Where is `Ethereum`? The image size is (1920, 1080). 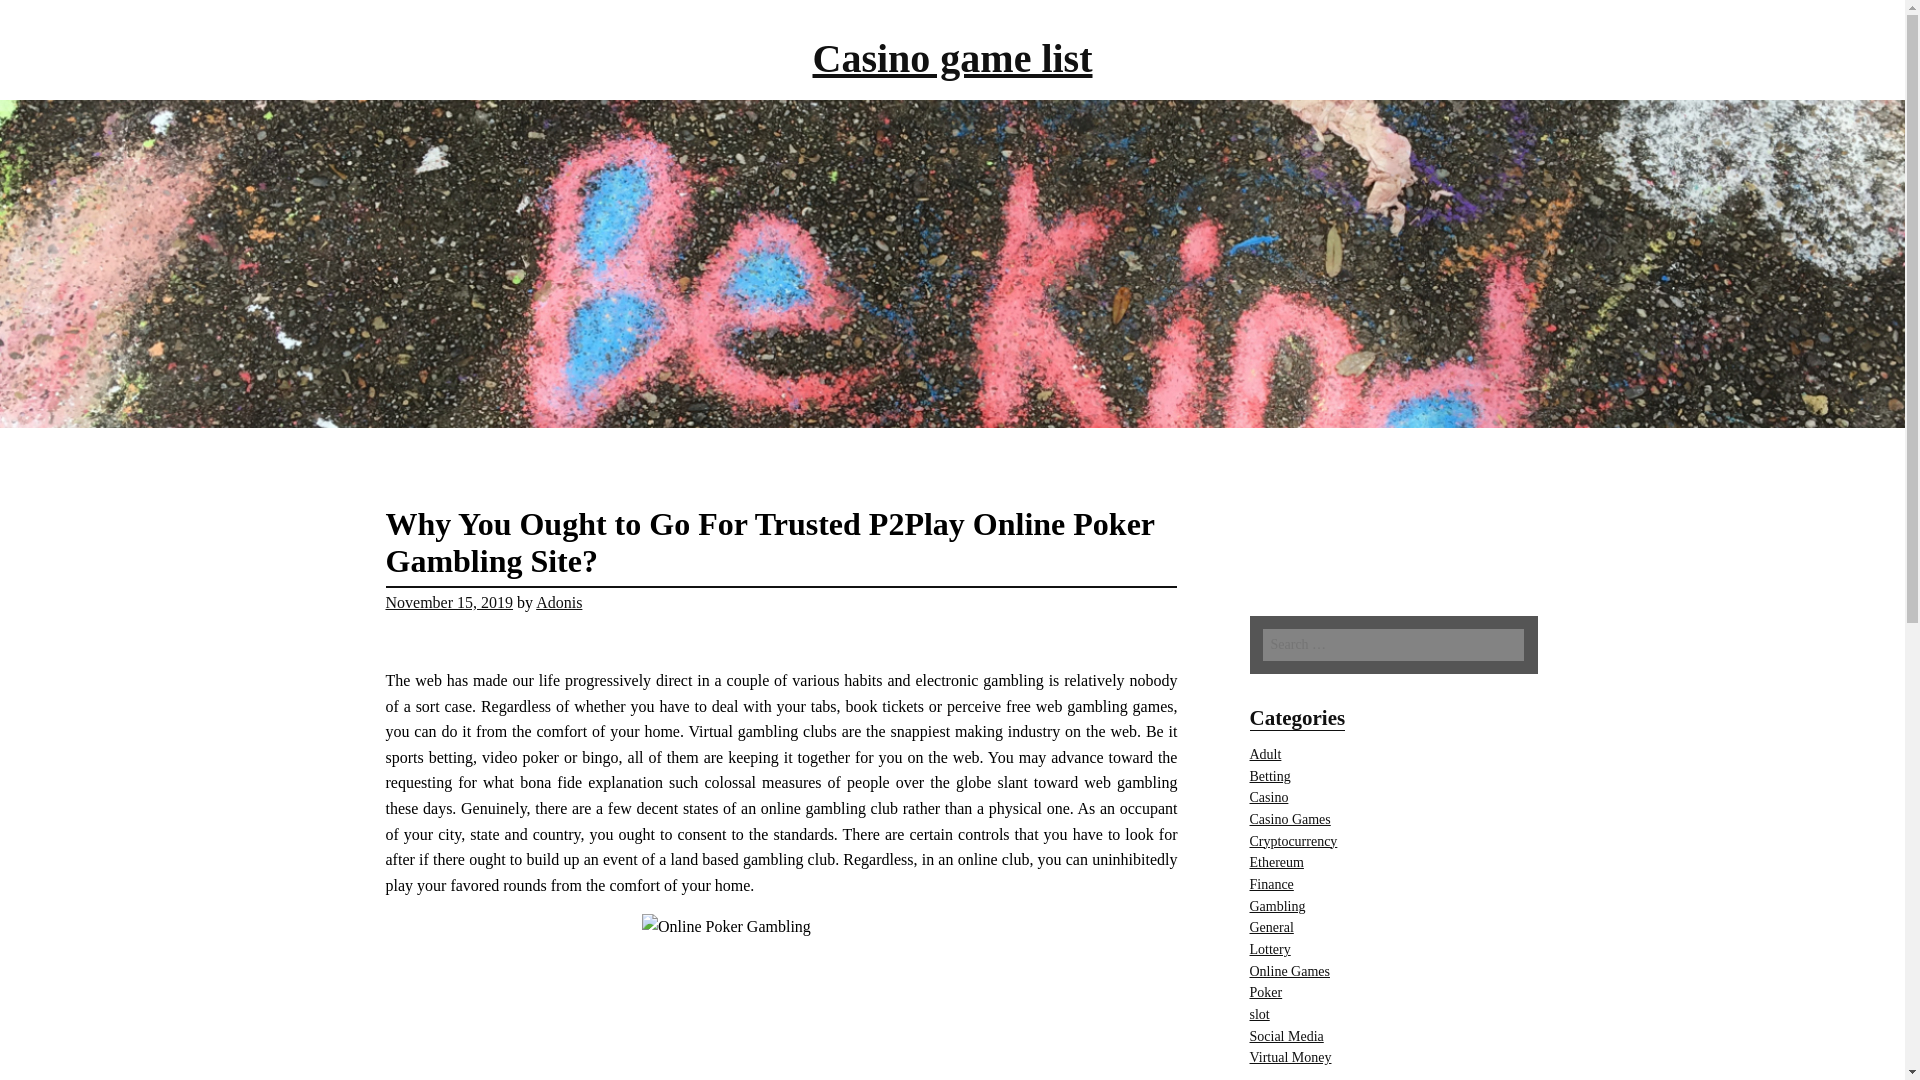
Ethereum is located at coordinates (1276, 862).